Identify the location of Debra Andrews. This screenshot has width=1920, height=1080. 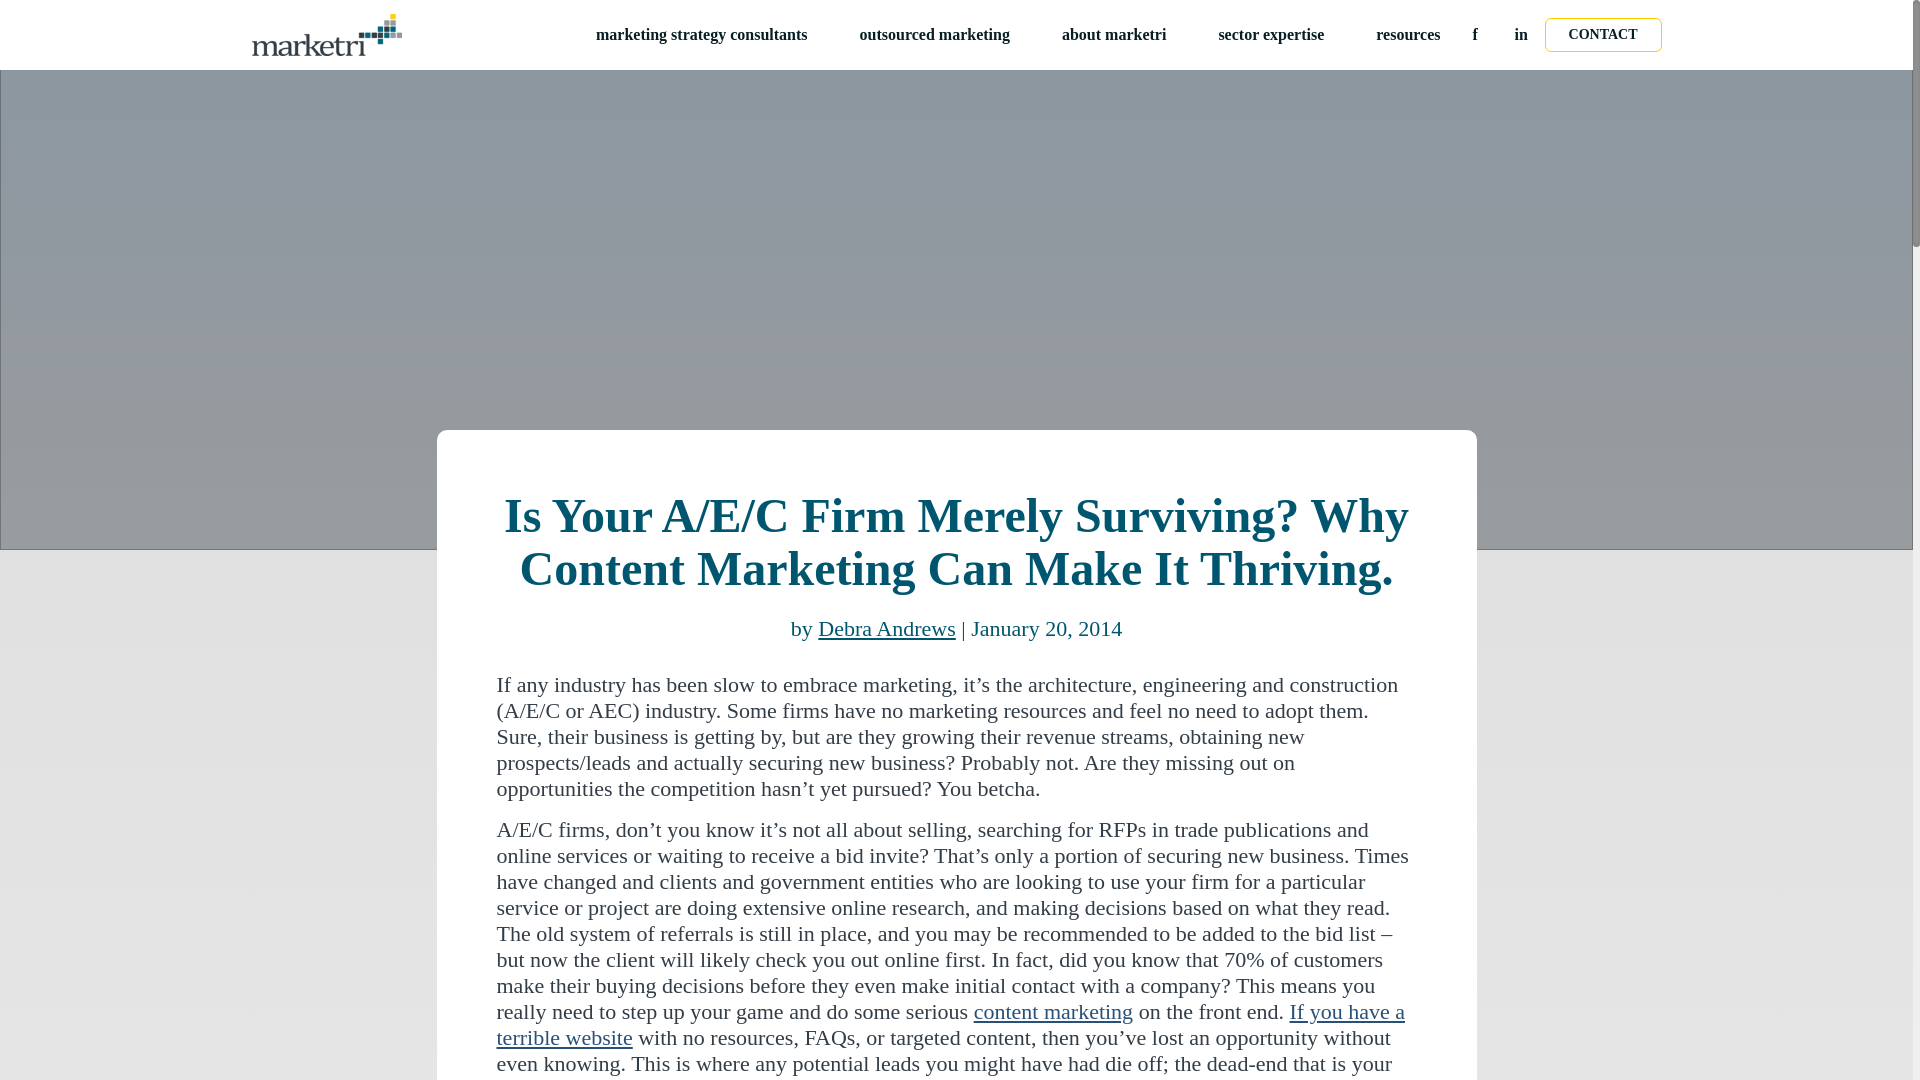
(886, 628).